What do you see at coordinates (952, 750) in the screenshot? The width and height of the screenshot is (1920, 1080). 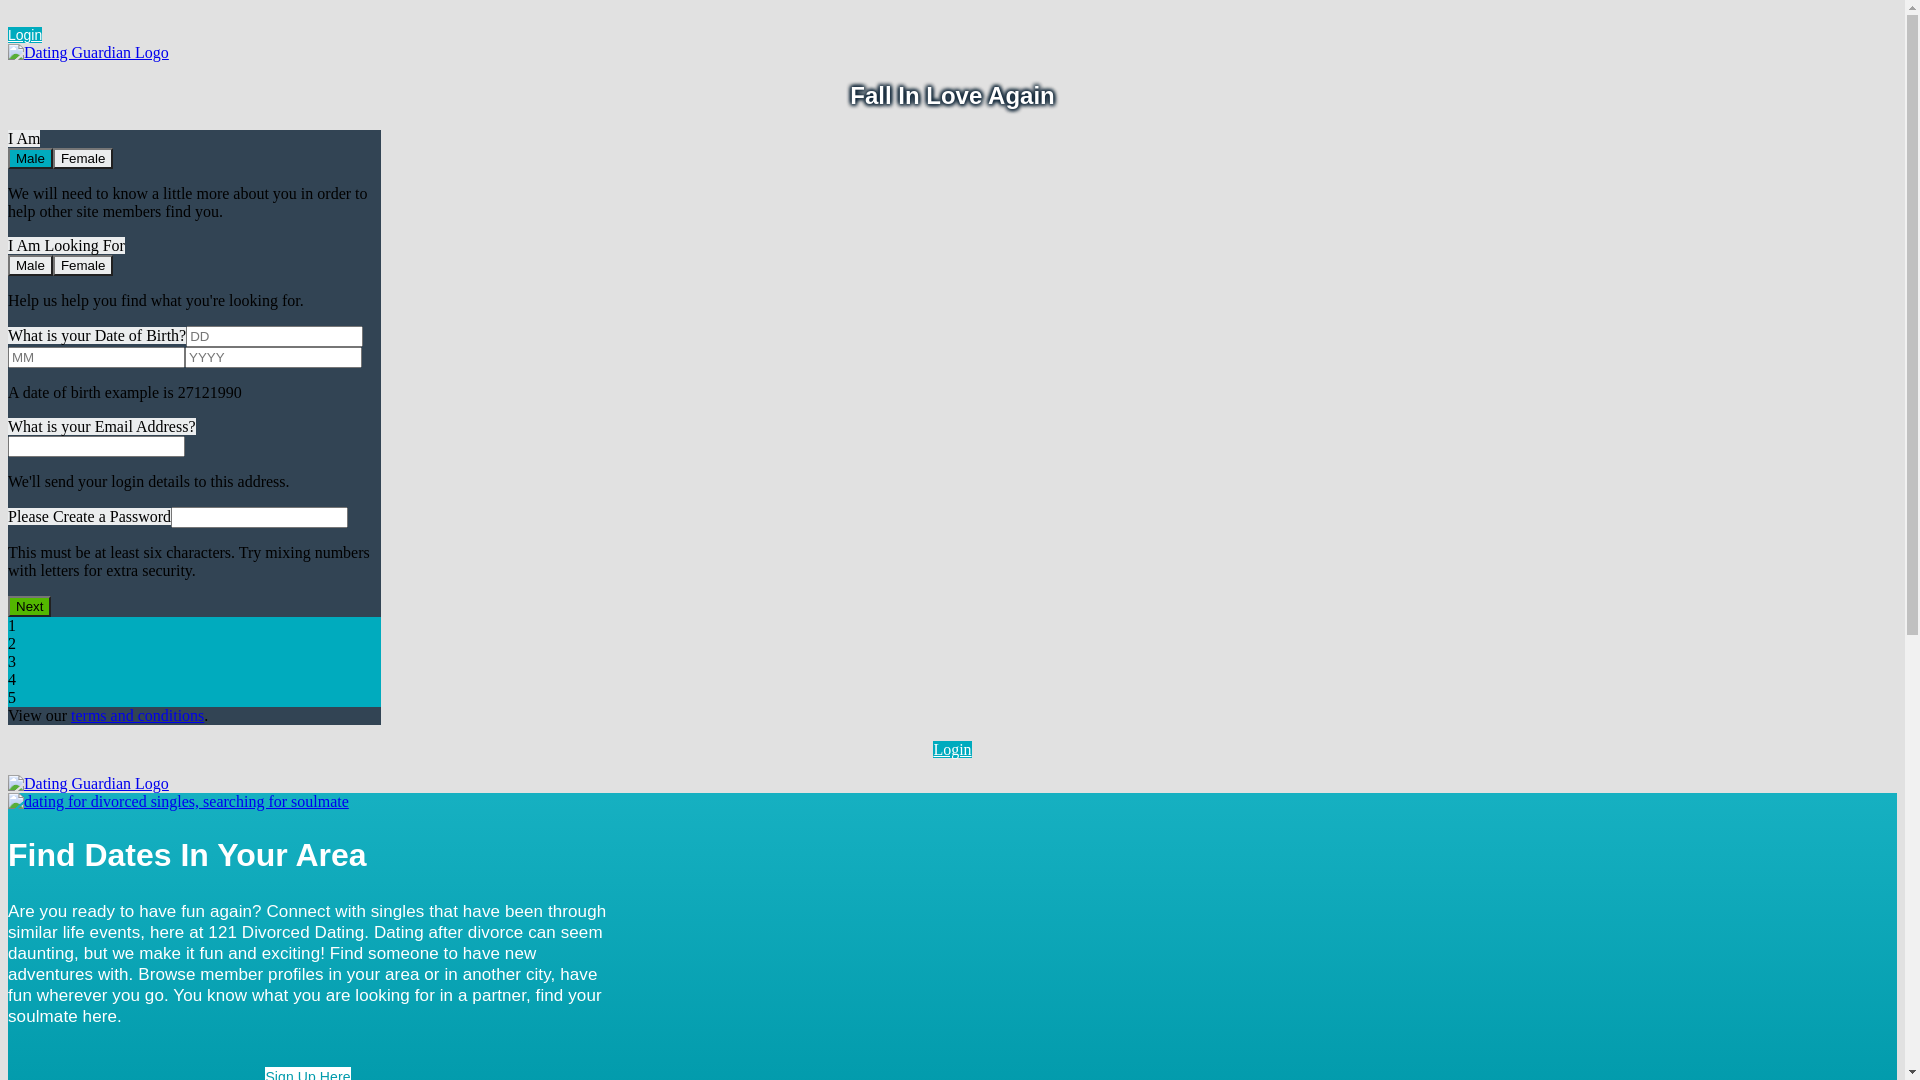 I see `Login` at bounding box center [952, 750].